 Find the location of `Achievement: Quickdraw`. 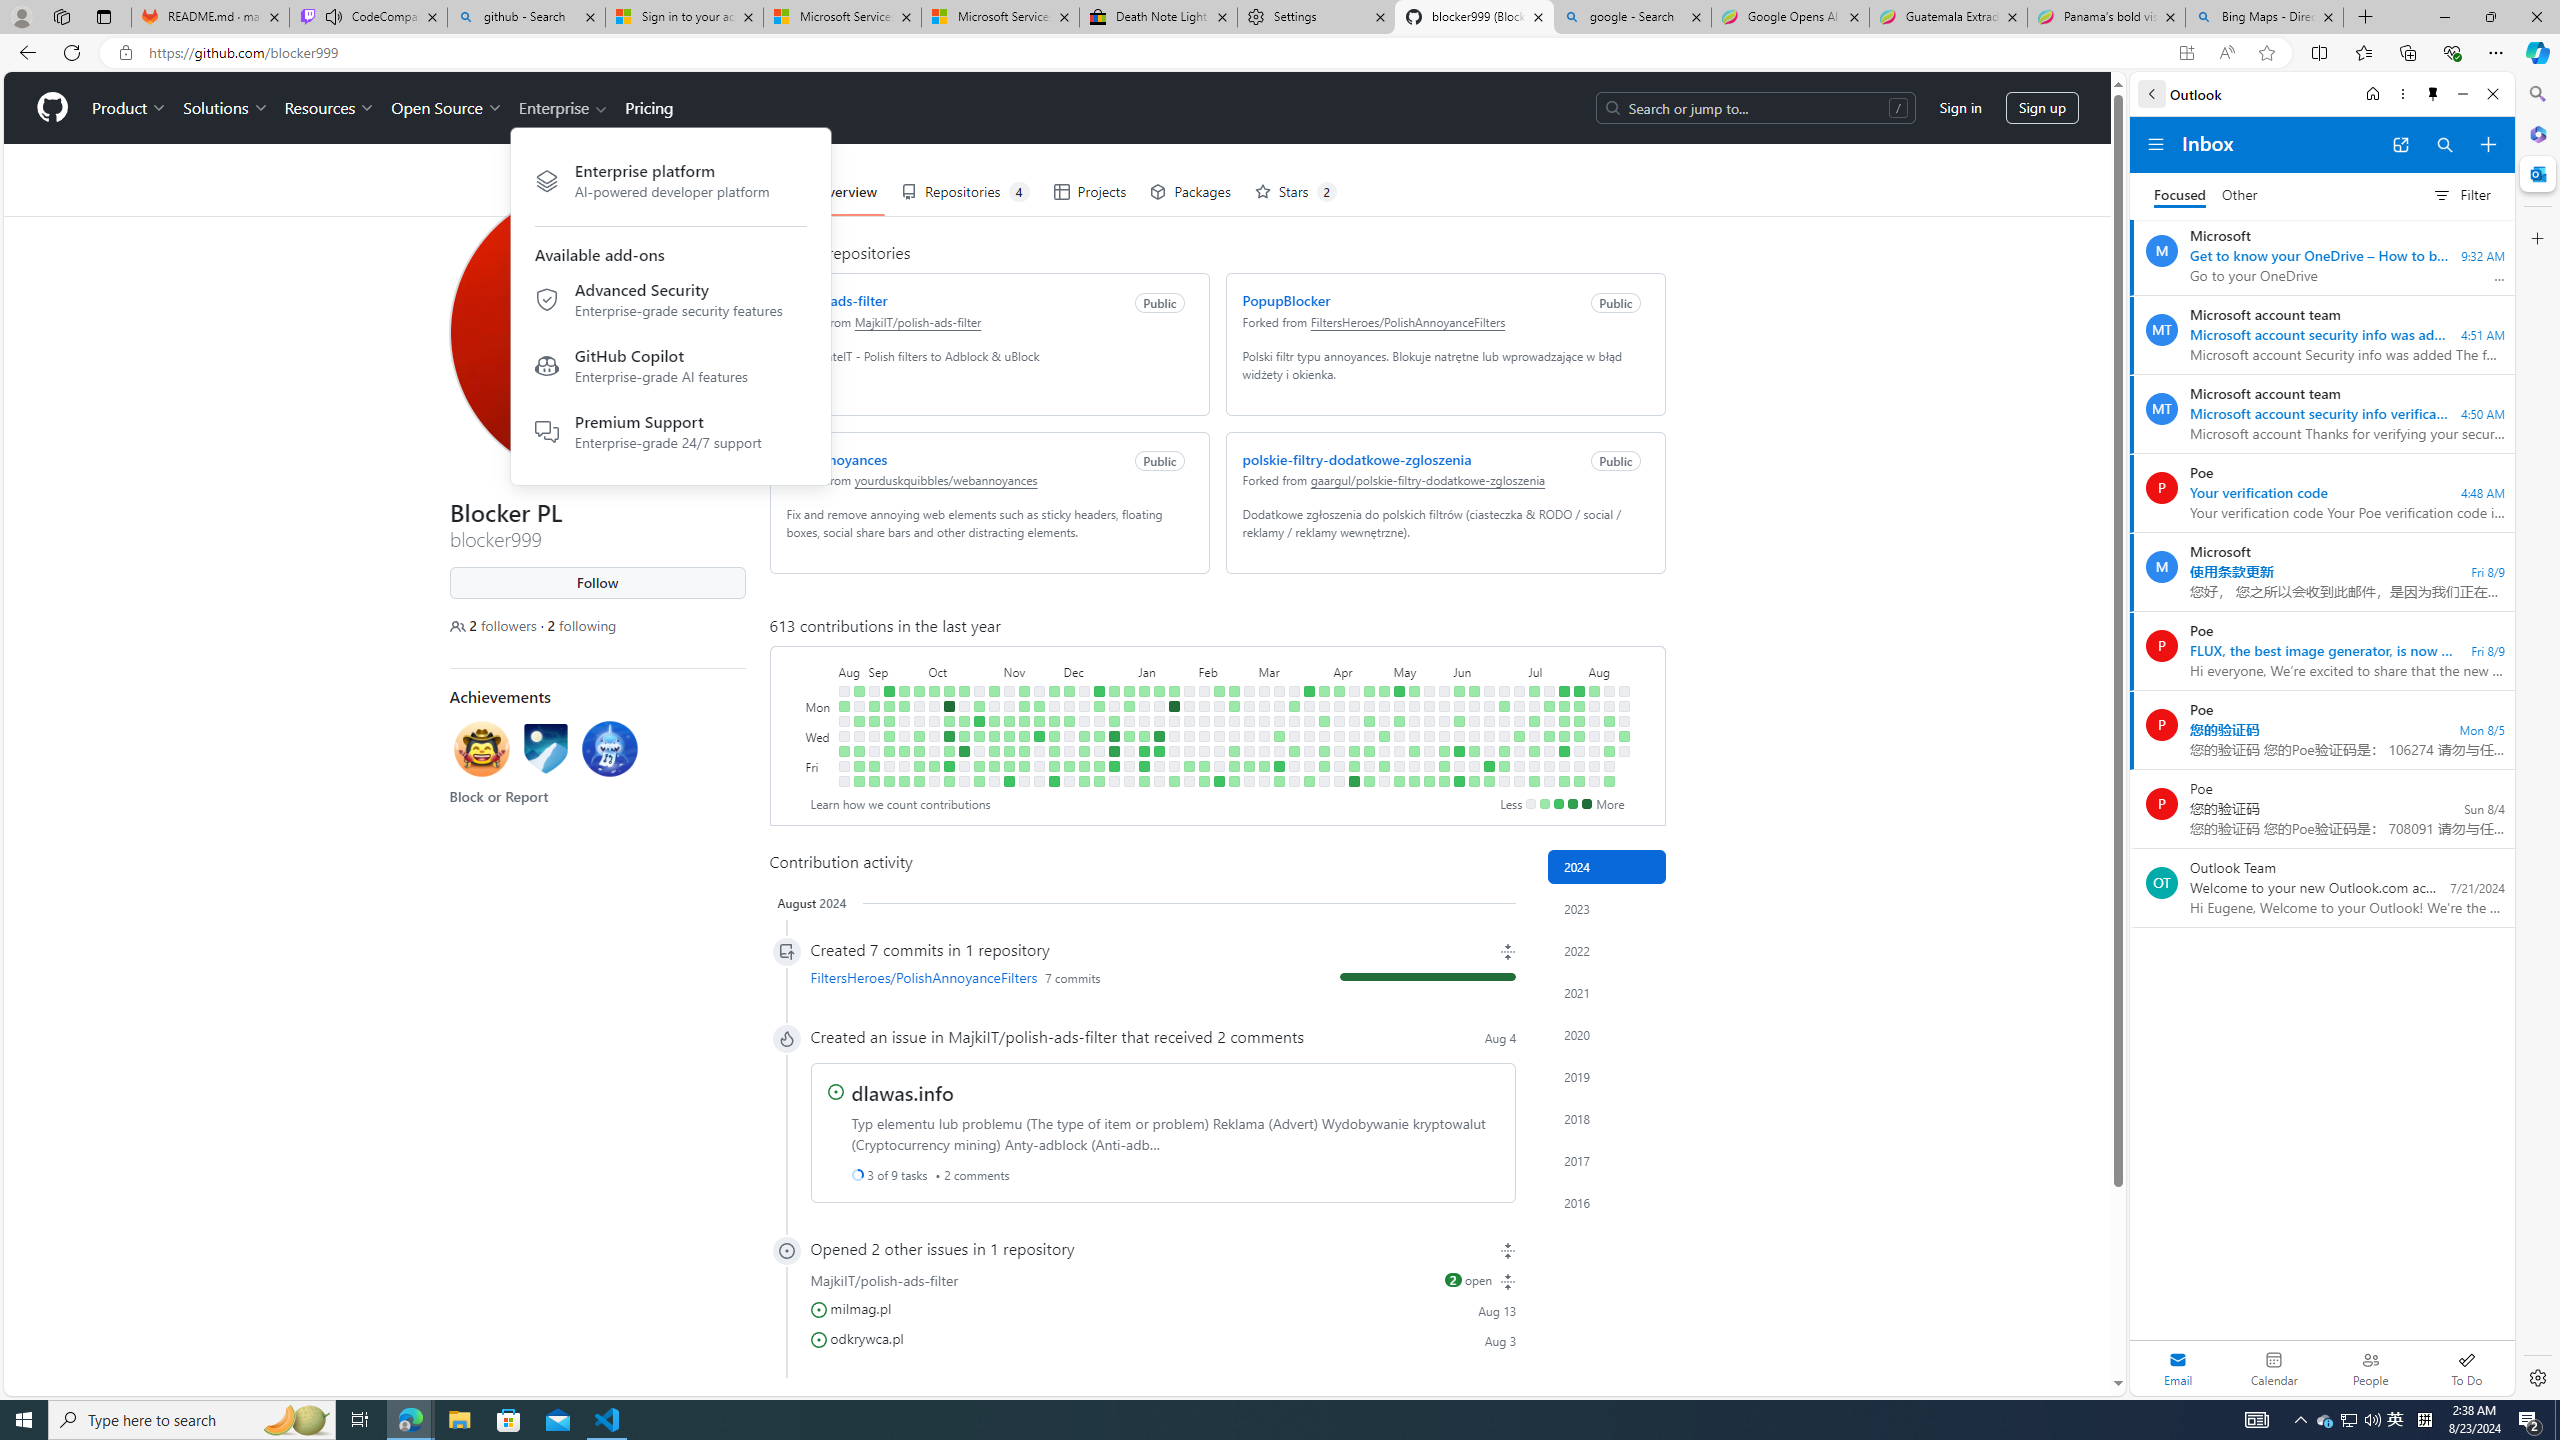

Achievement: Quickdraw is located at coordinates (481, 748).